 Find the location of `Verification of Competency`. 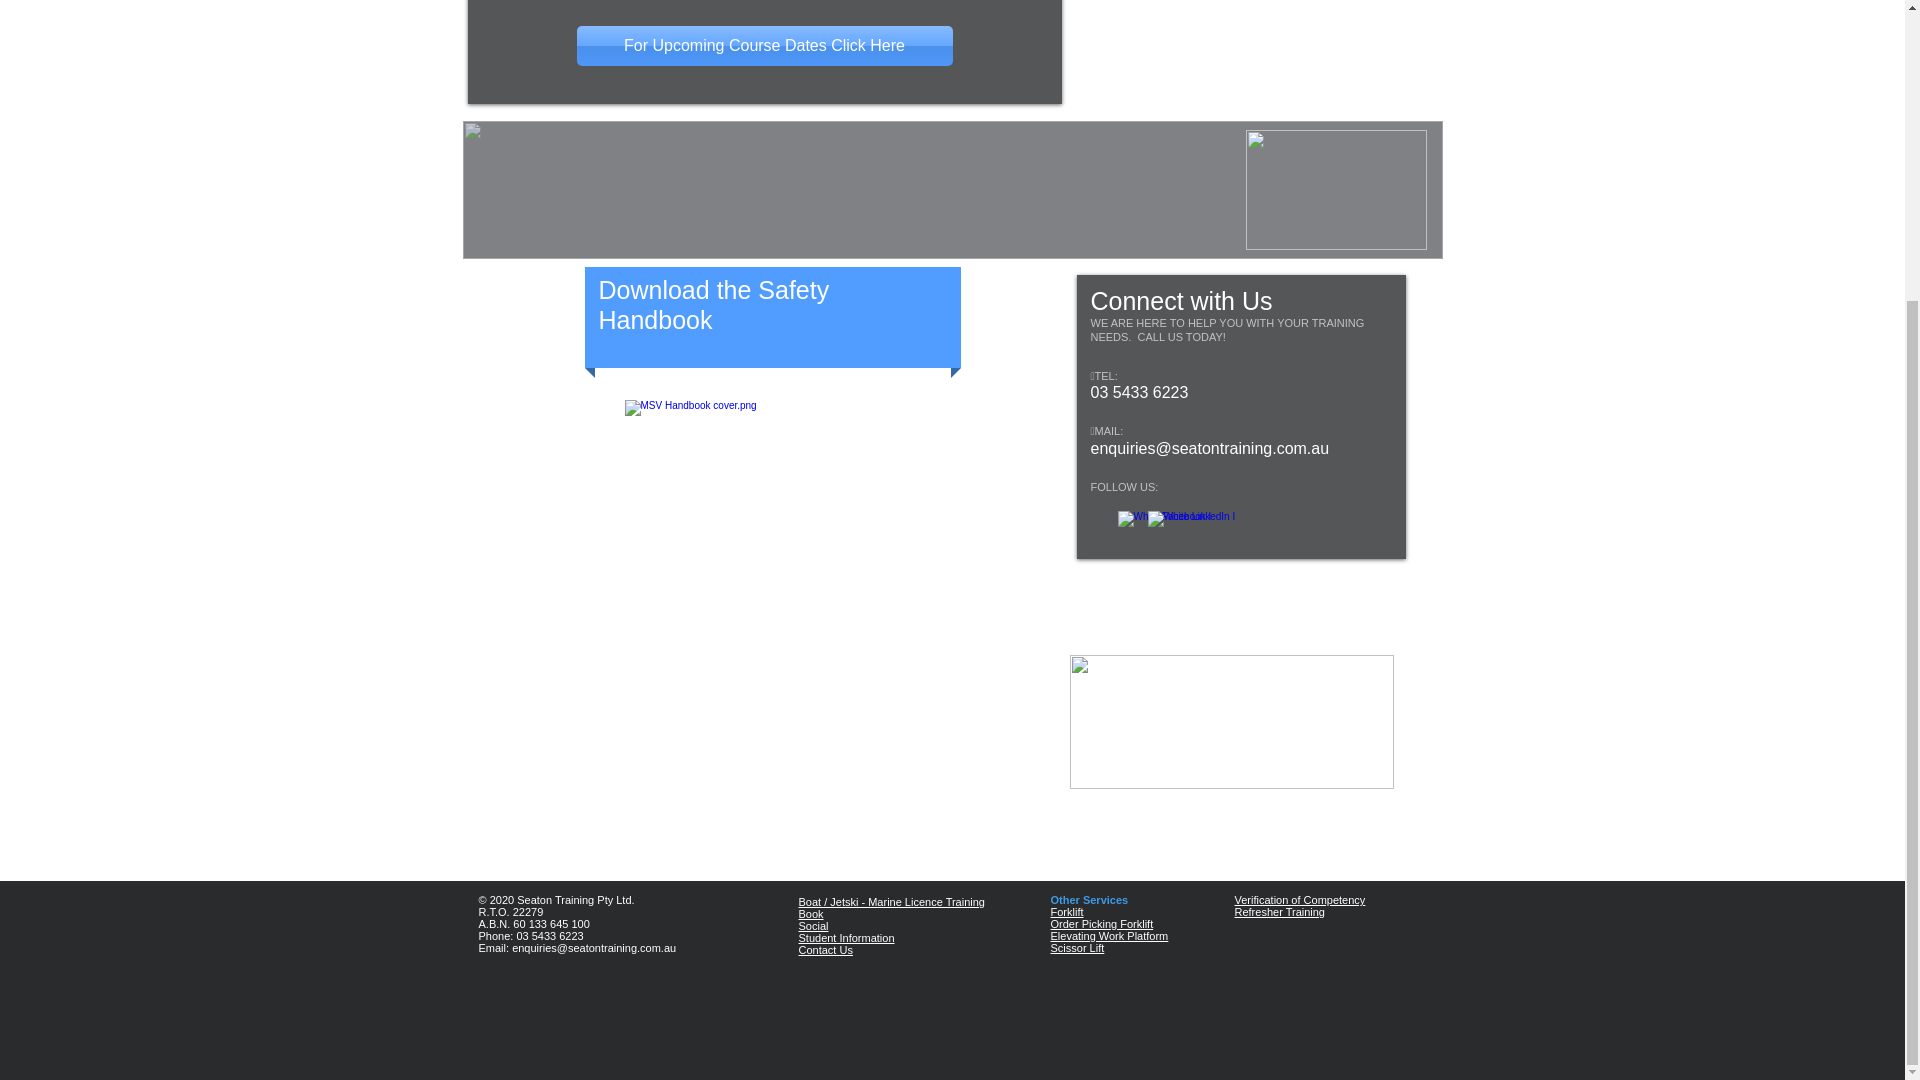

Verification of Competency is located at coordinates (1300, 900).